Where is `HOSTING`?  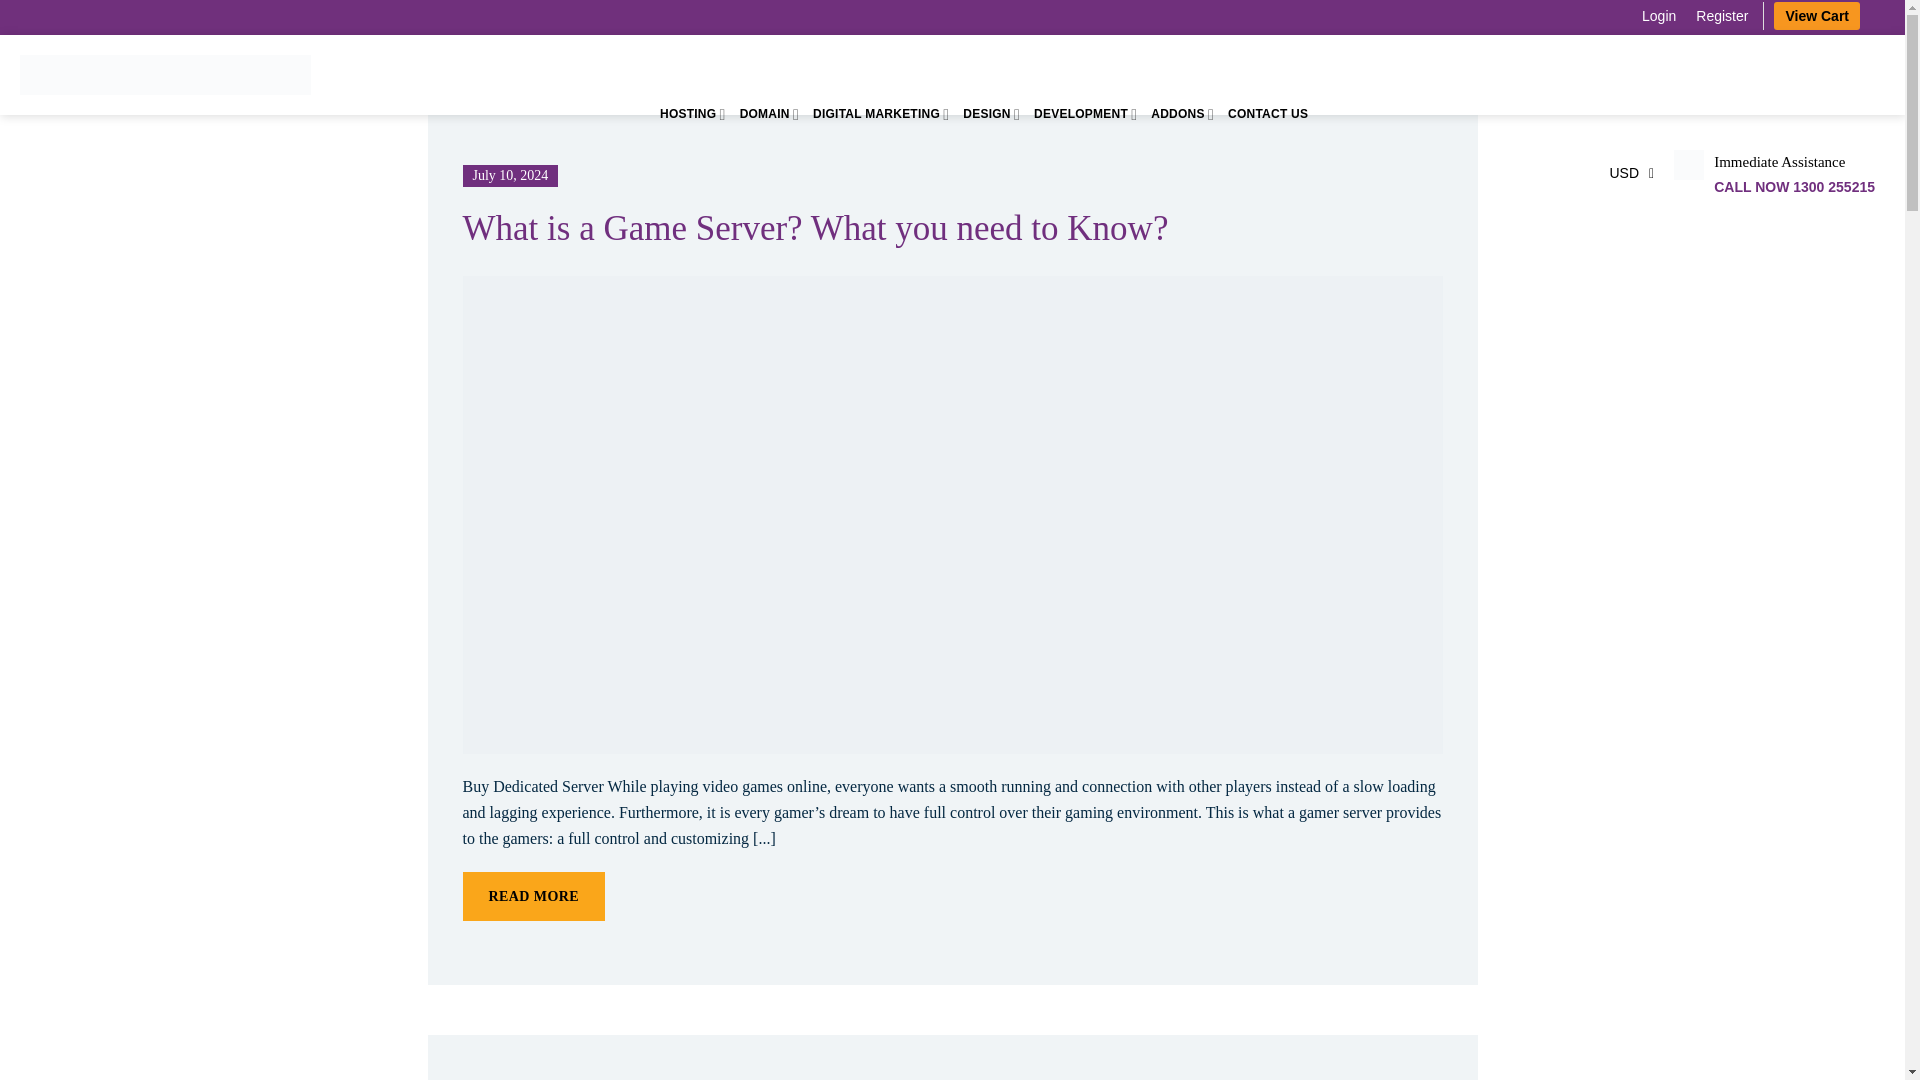 HOSTING is located at coordinates (692, 114).